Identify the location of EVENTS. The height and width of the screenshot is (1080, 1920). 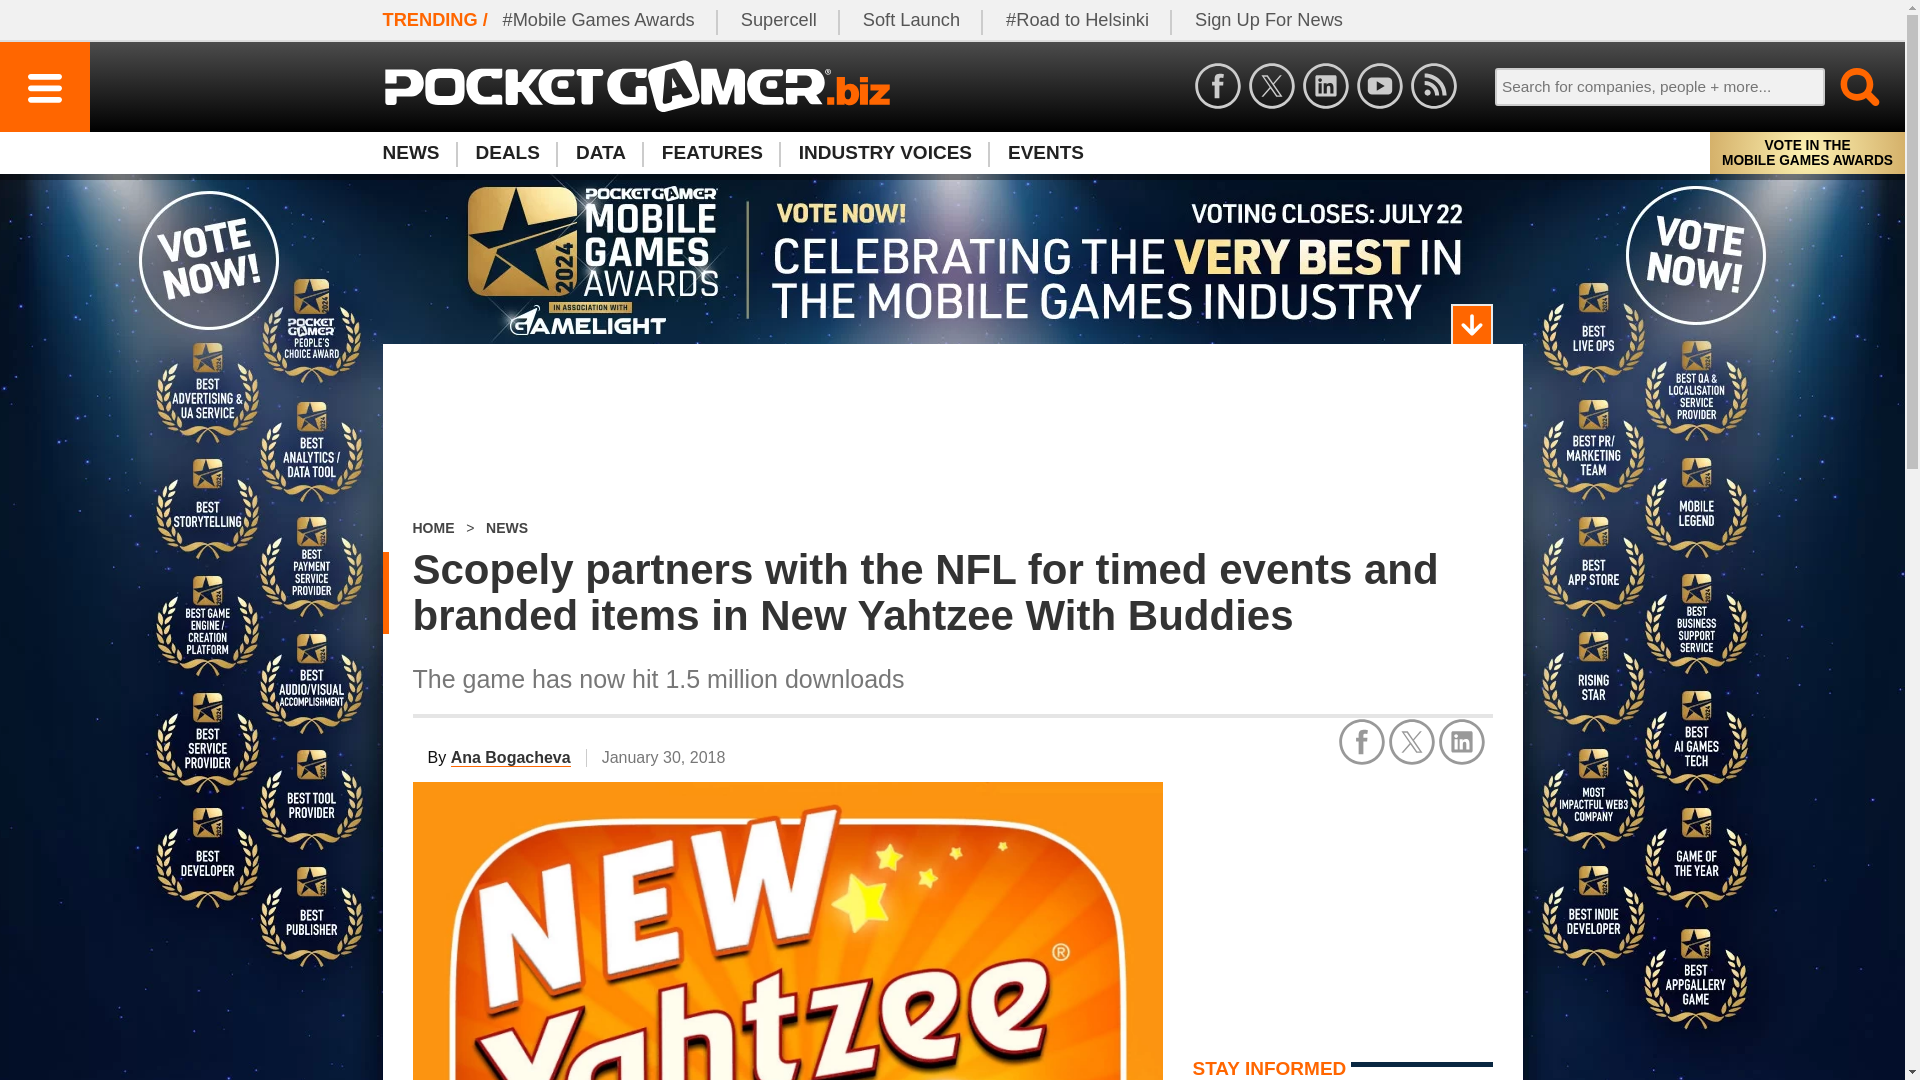
(1046, 152).